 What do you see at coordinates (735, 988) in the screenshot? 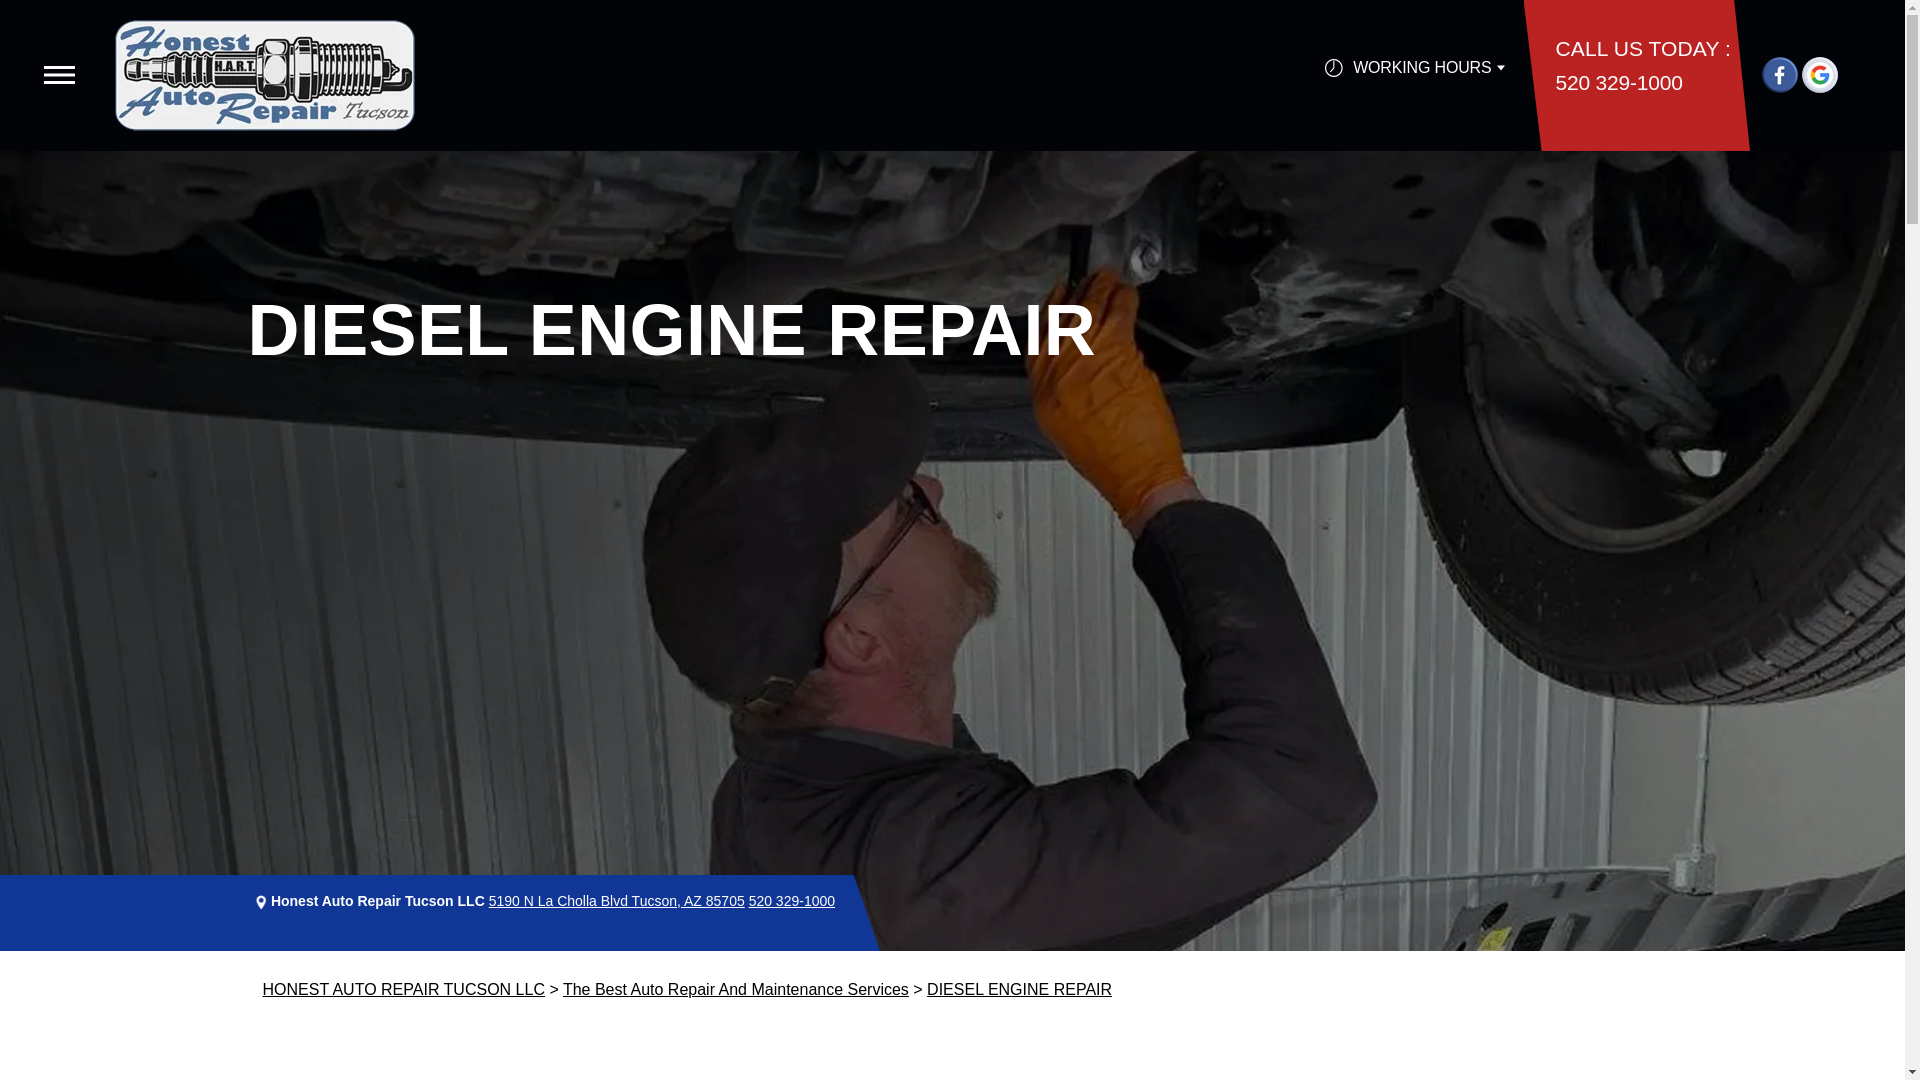
I see `The Best Auto Repair And Maintenance Services` at bounding box center [735, 988].